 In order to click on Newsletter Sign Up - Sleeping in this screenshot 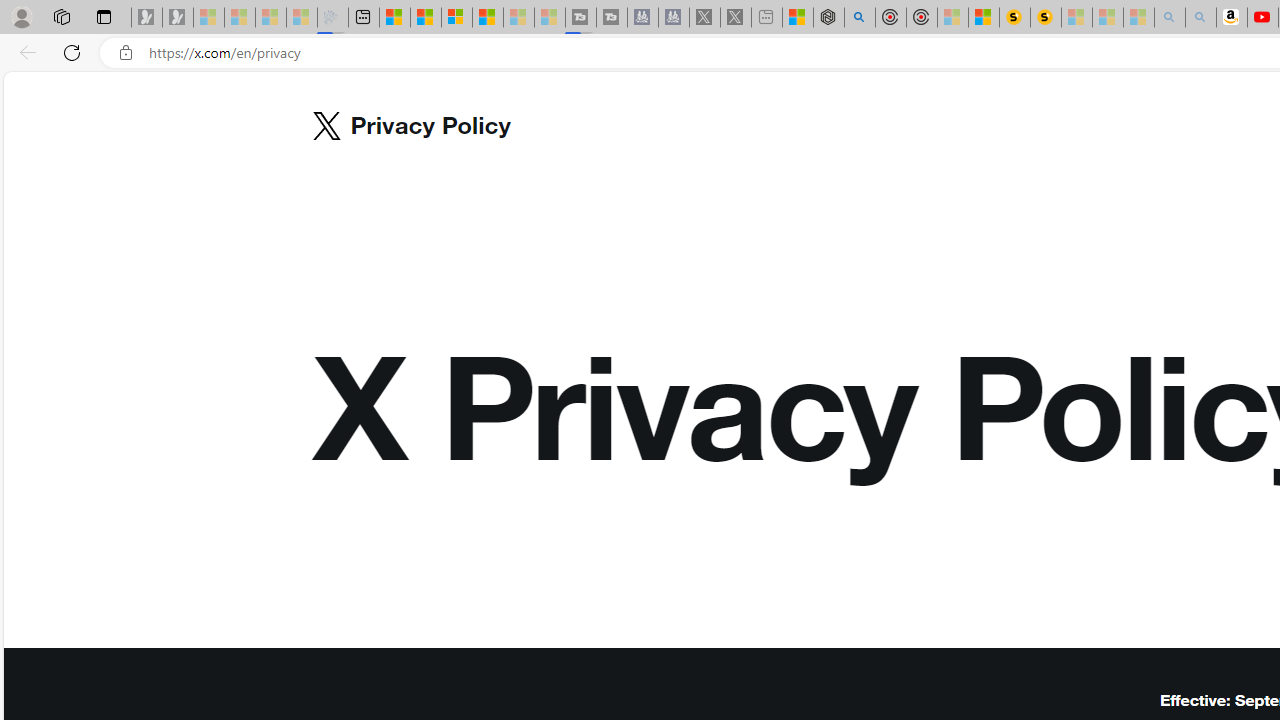, I will do `click(178, 18)`.